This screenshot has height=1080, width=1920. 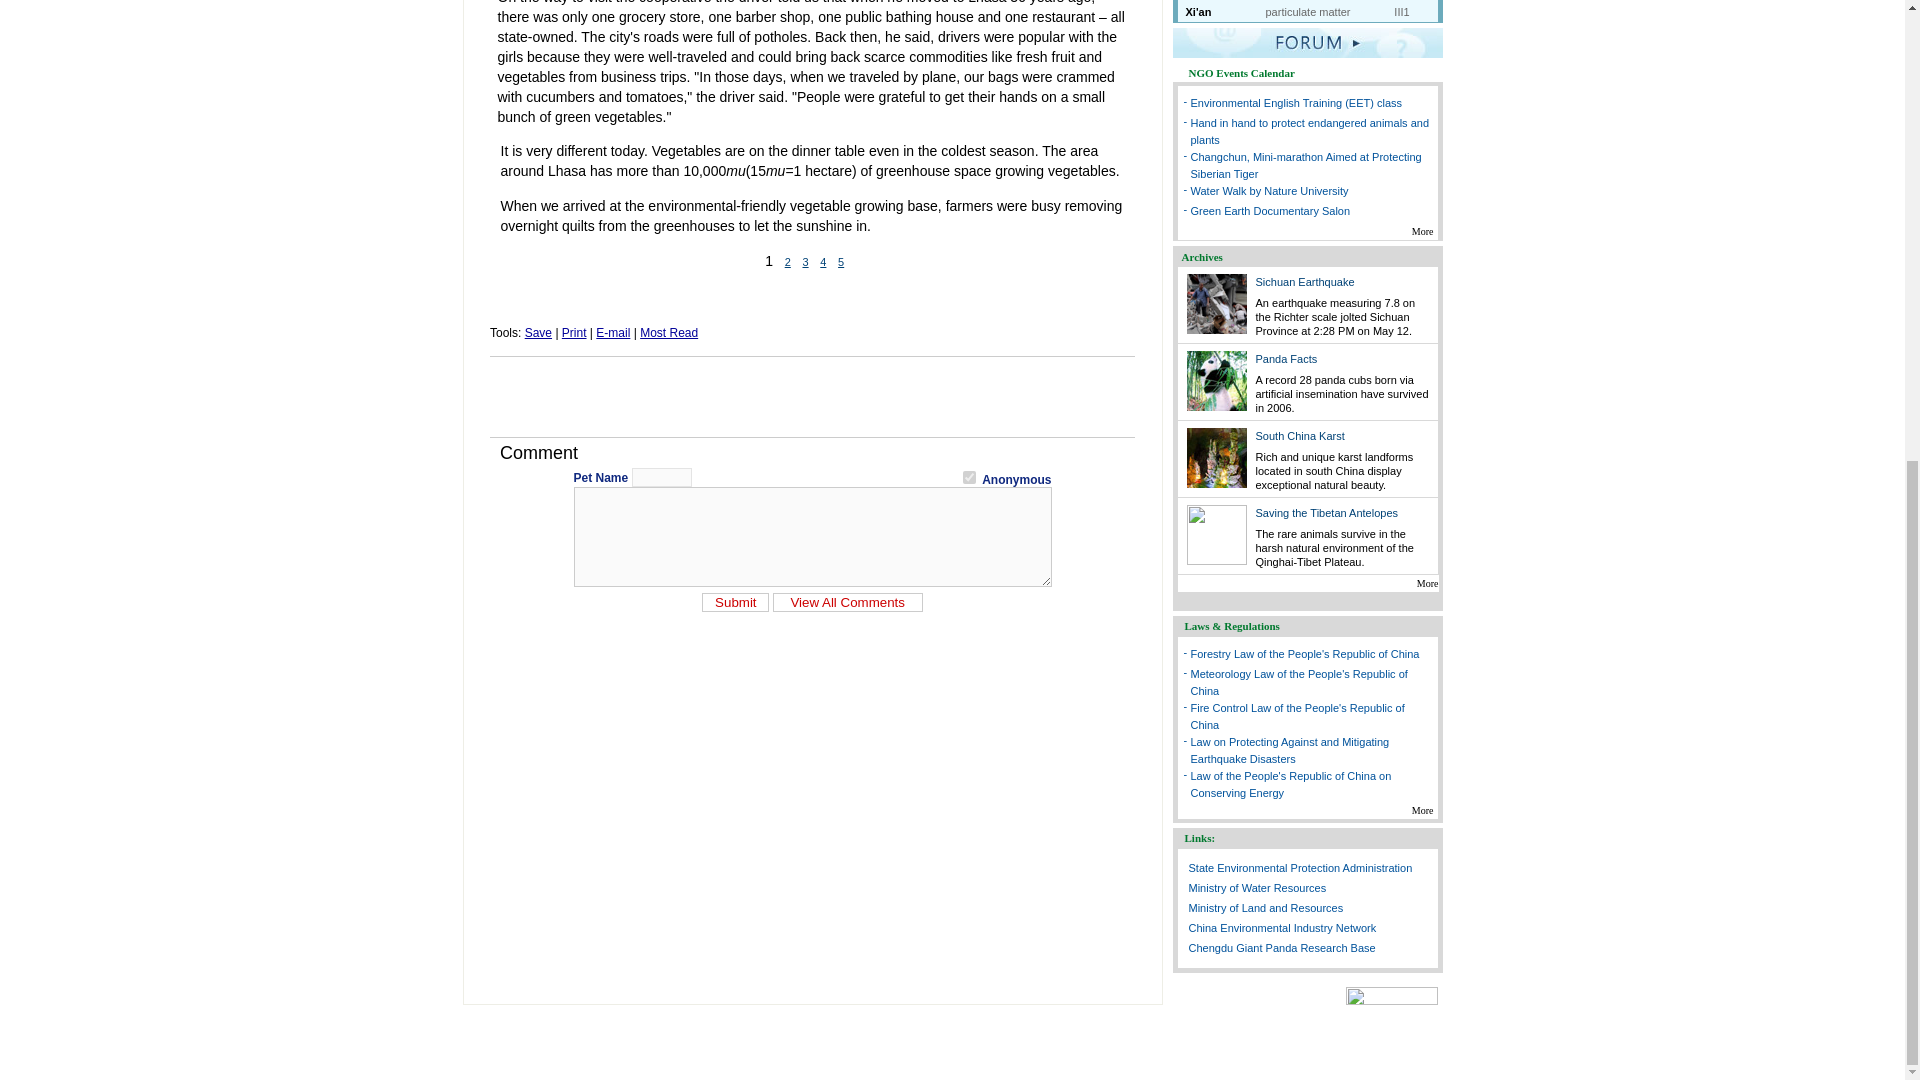 What do you see at coordinates (848, 601) in the screenshot?
I see `View All Comments` at bounding box center [848, 601].